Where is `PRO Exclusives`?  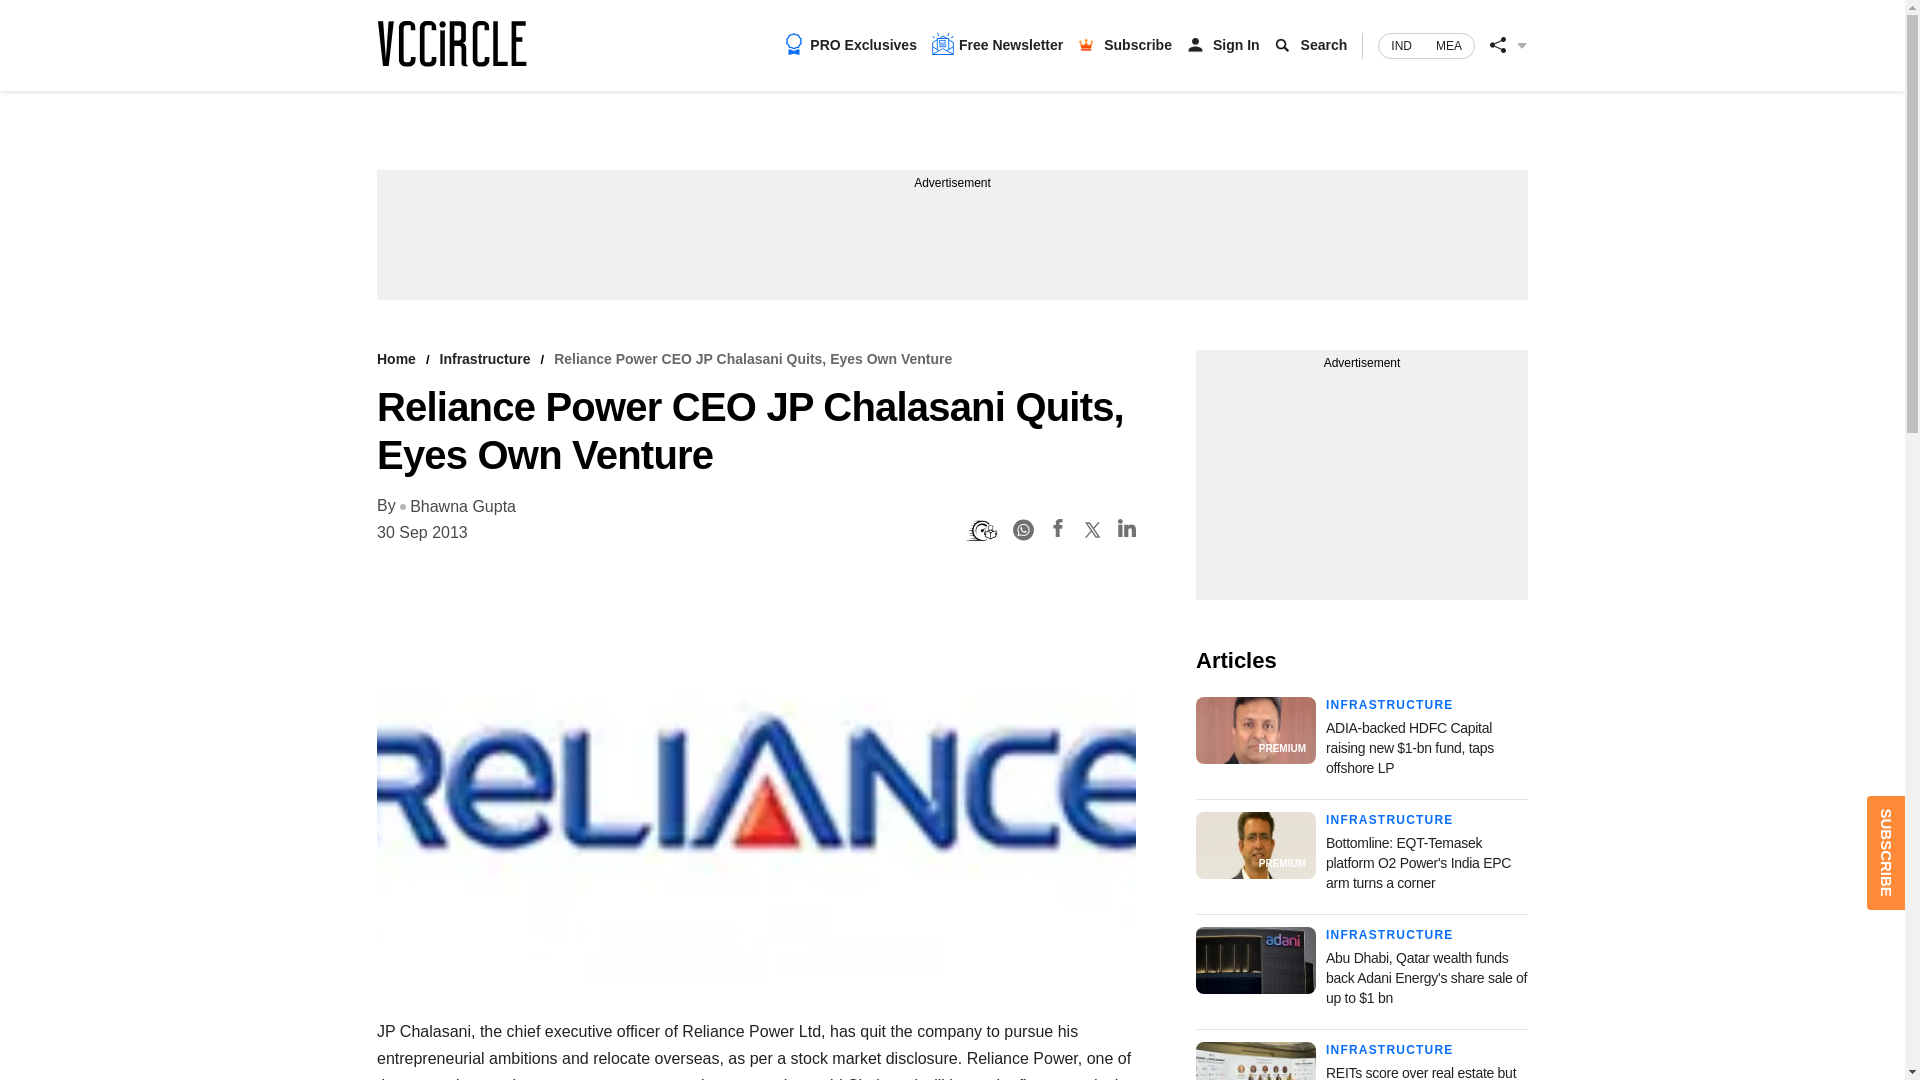
PRO Exclusives is located at coordinates (850, 44).